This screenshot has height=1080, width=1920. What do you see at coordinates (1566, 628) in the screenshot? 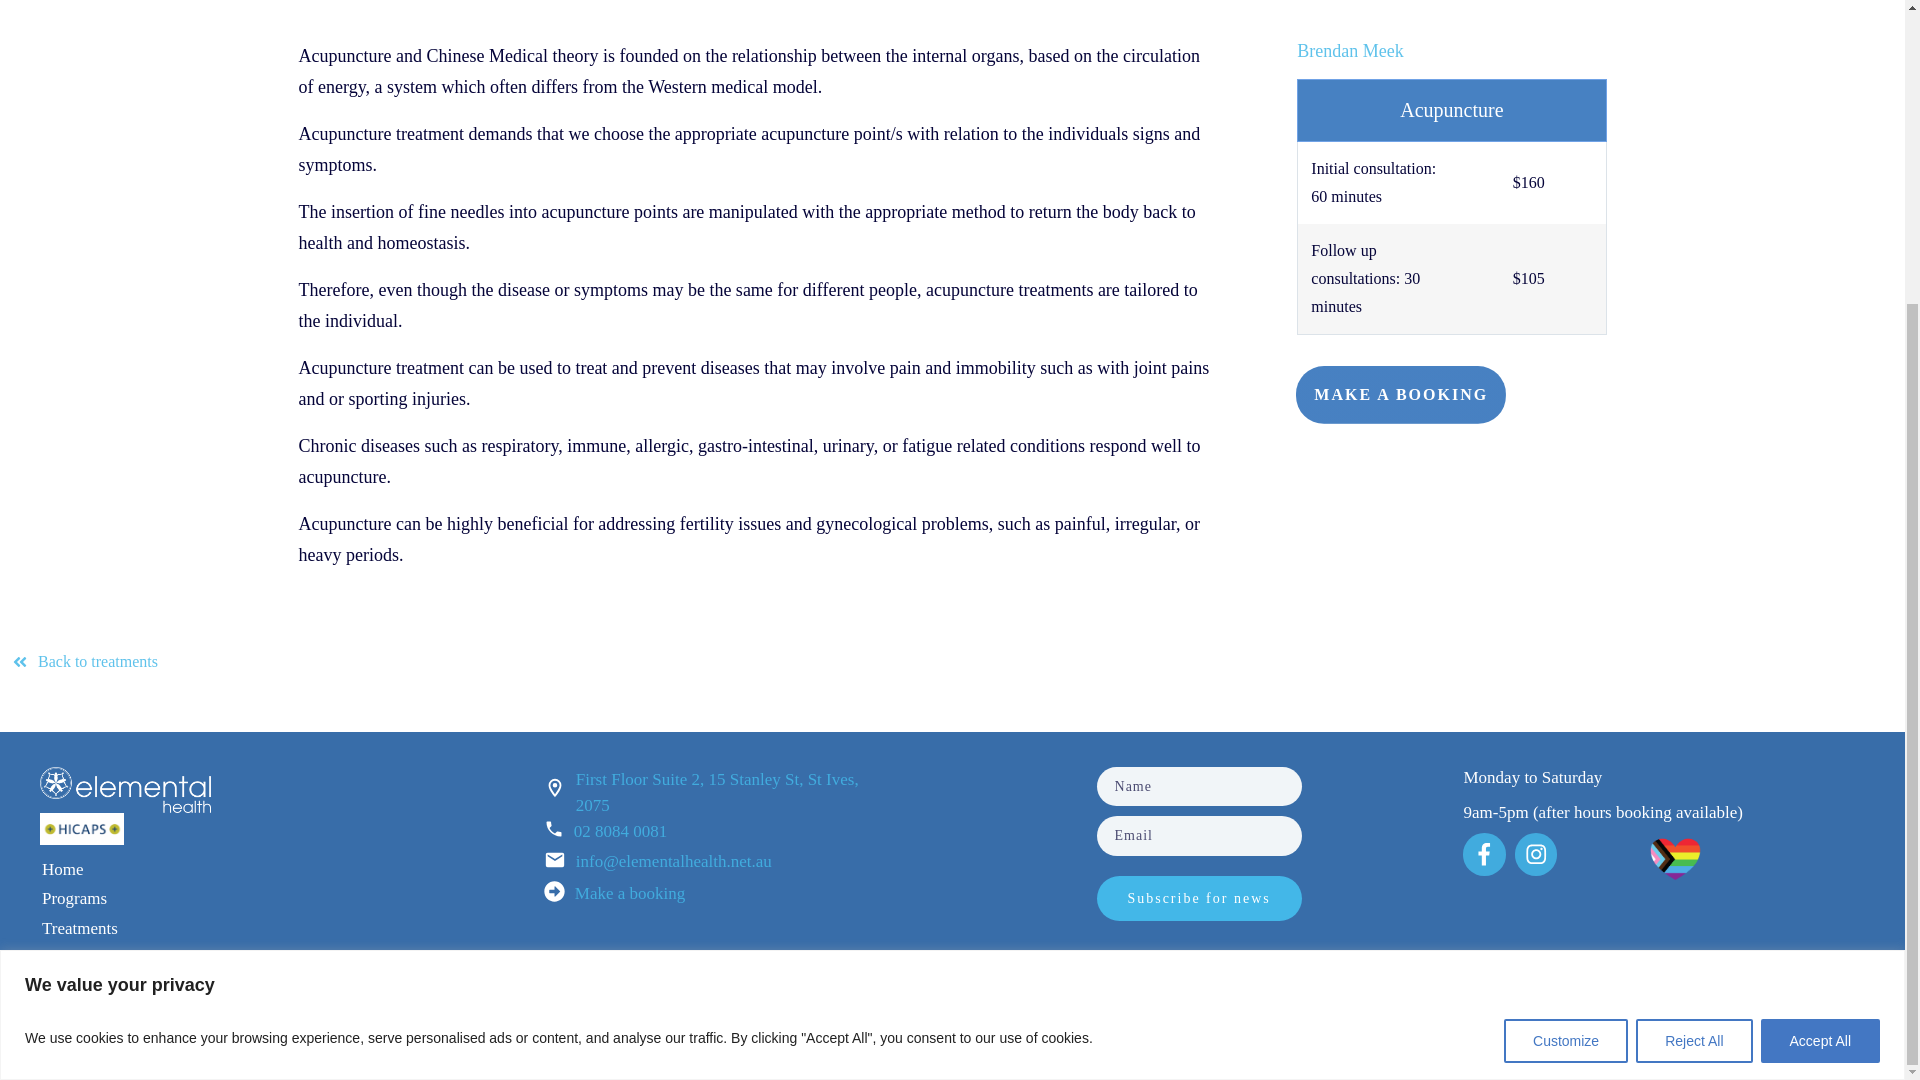
I see `Customize` at bounding box center [1566, 628].